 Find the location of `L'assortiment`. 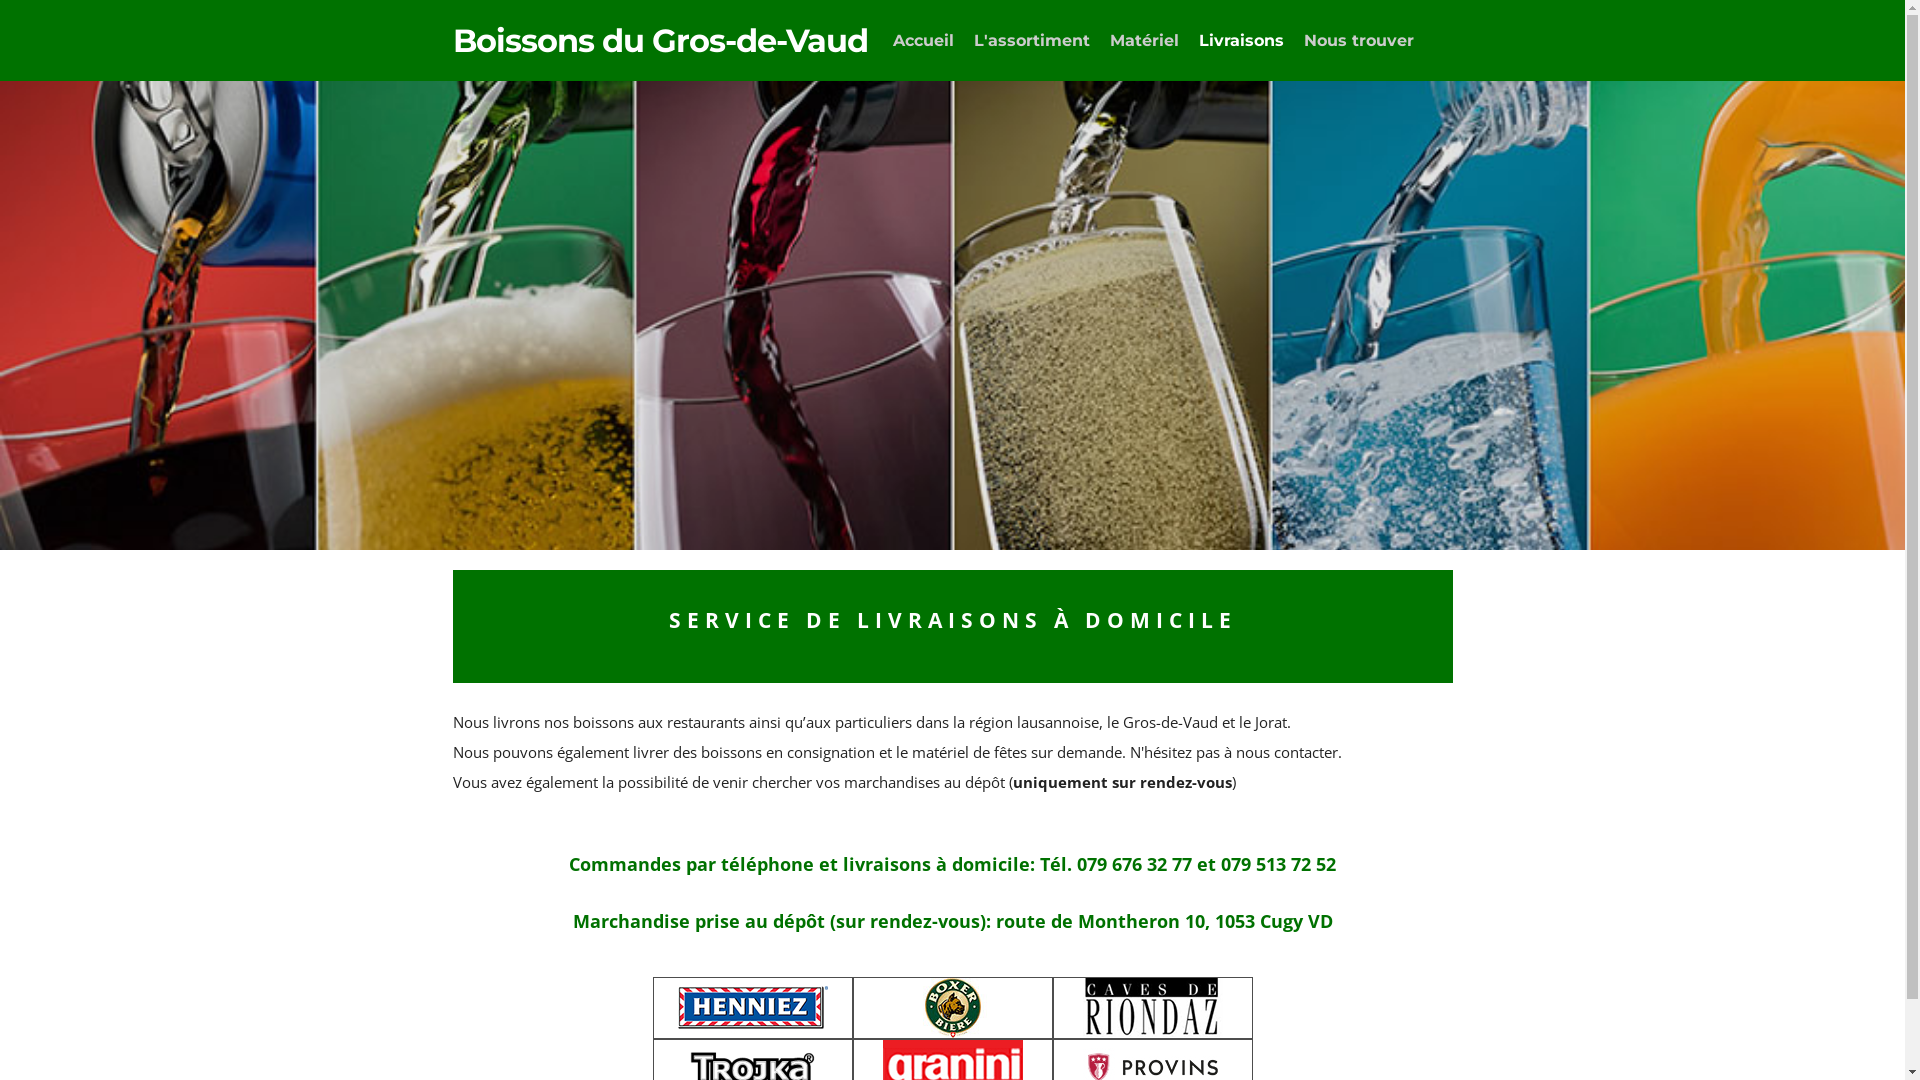

L'assortiment is located at coordinates (1032, 41).